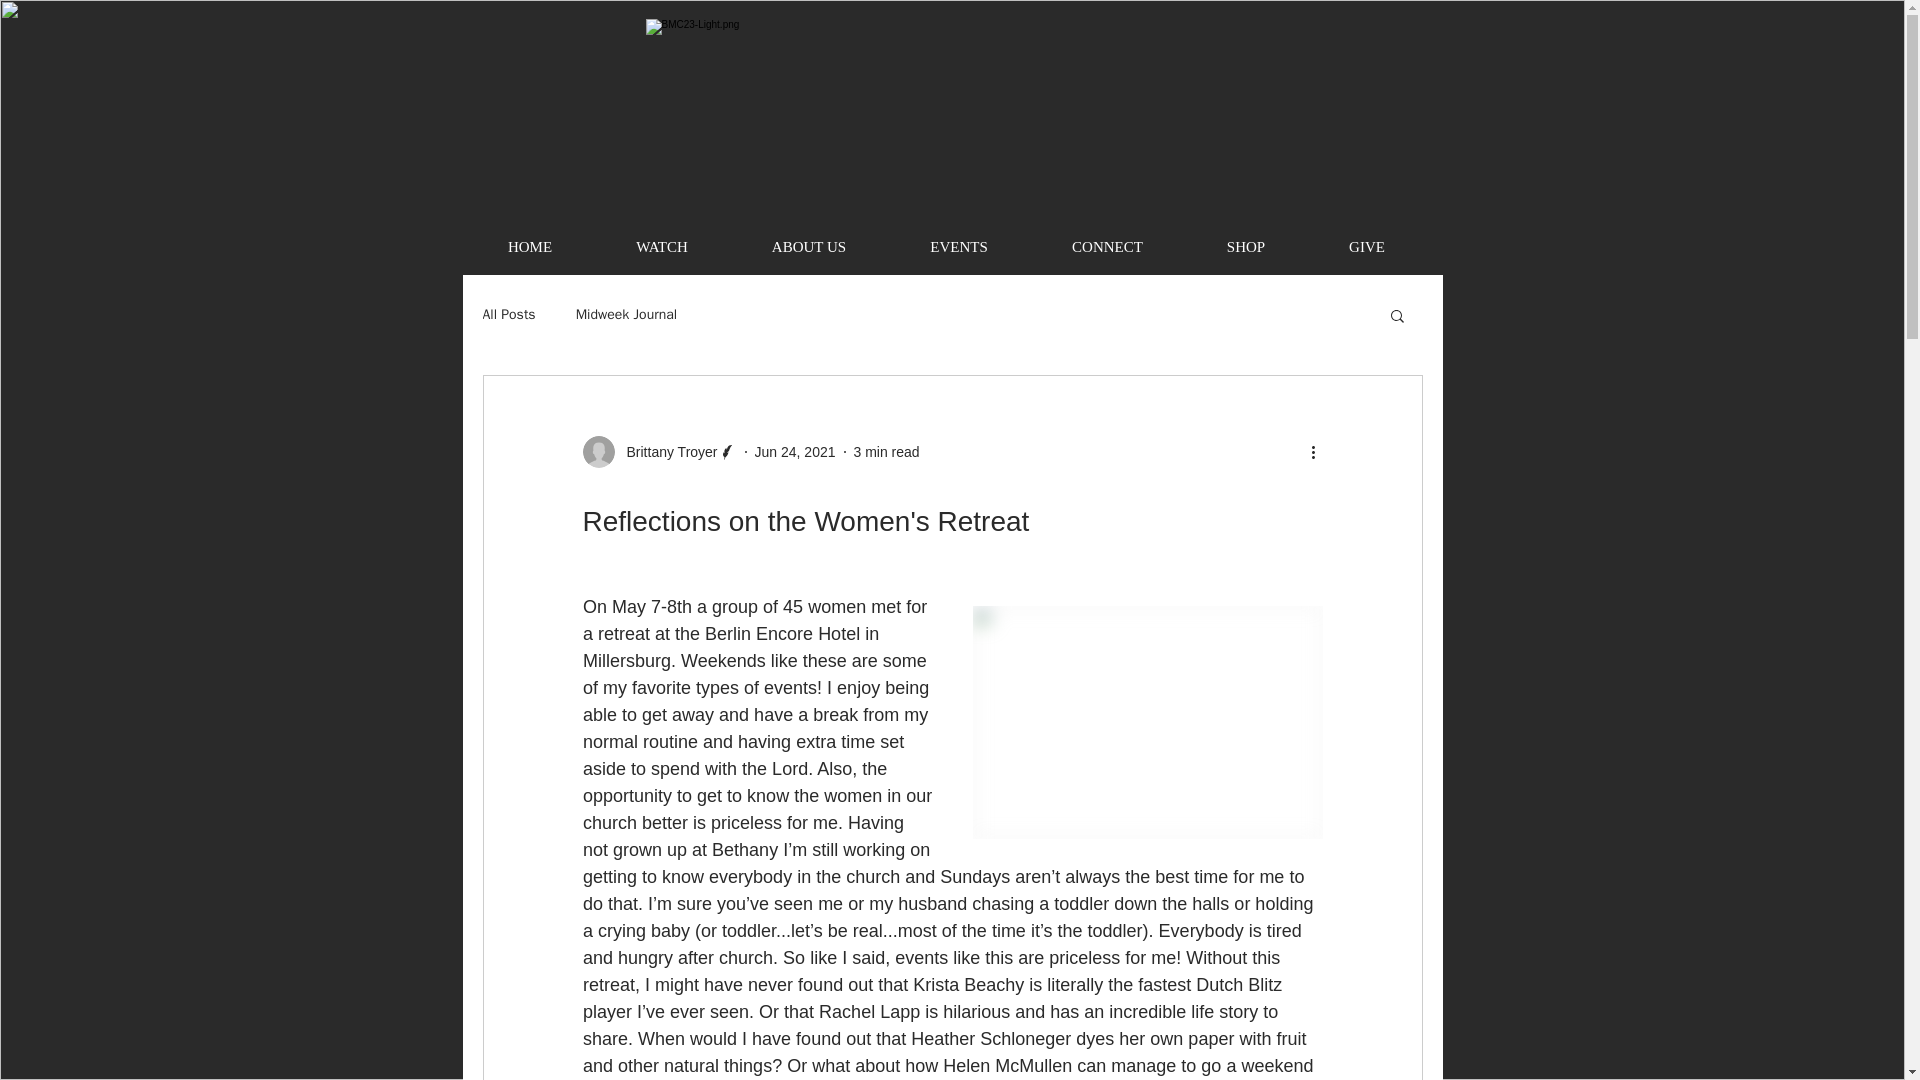 The height and width of the screenshot is (1080, 1920). Describe the element at coordinates (658, 452) in the screenshot. I see `Brittany Troyer` at that location.